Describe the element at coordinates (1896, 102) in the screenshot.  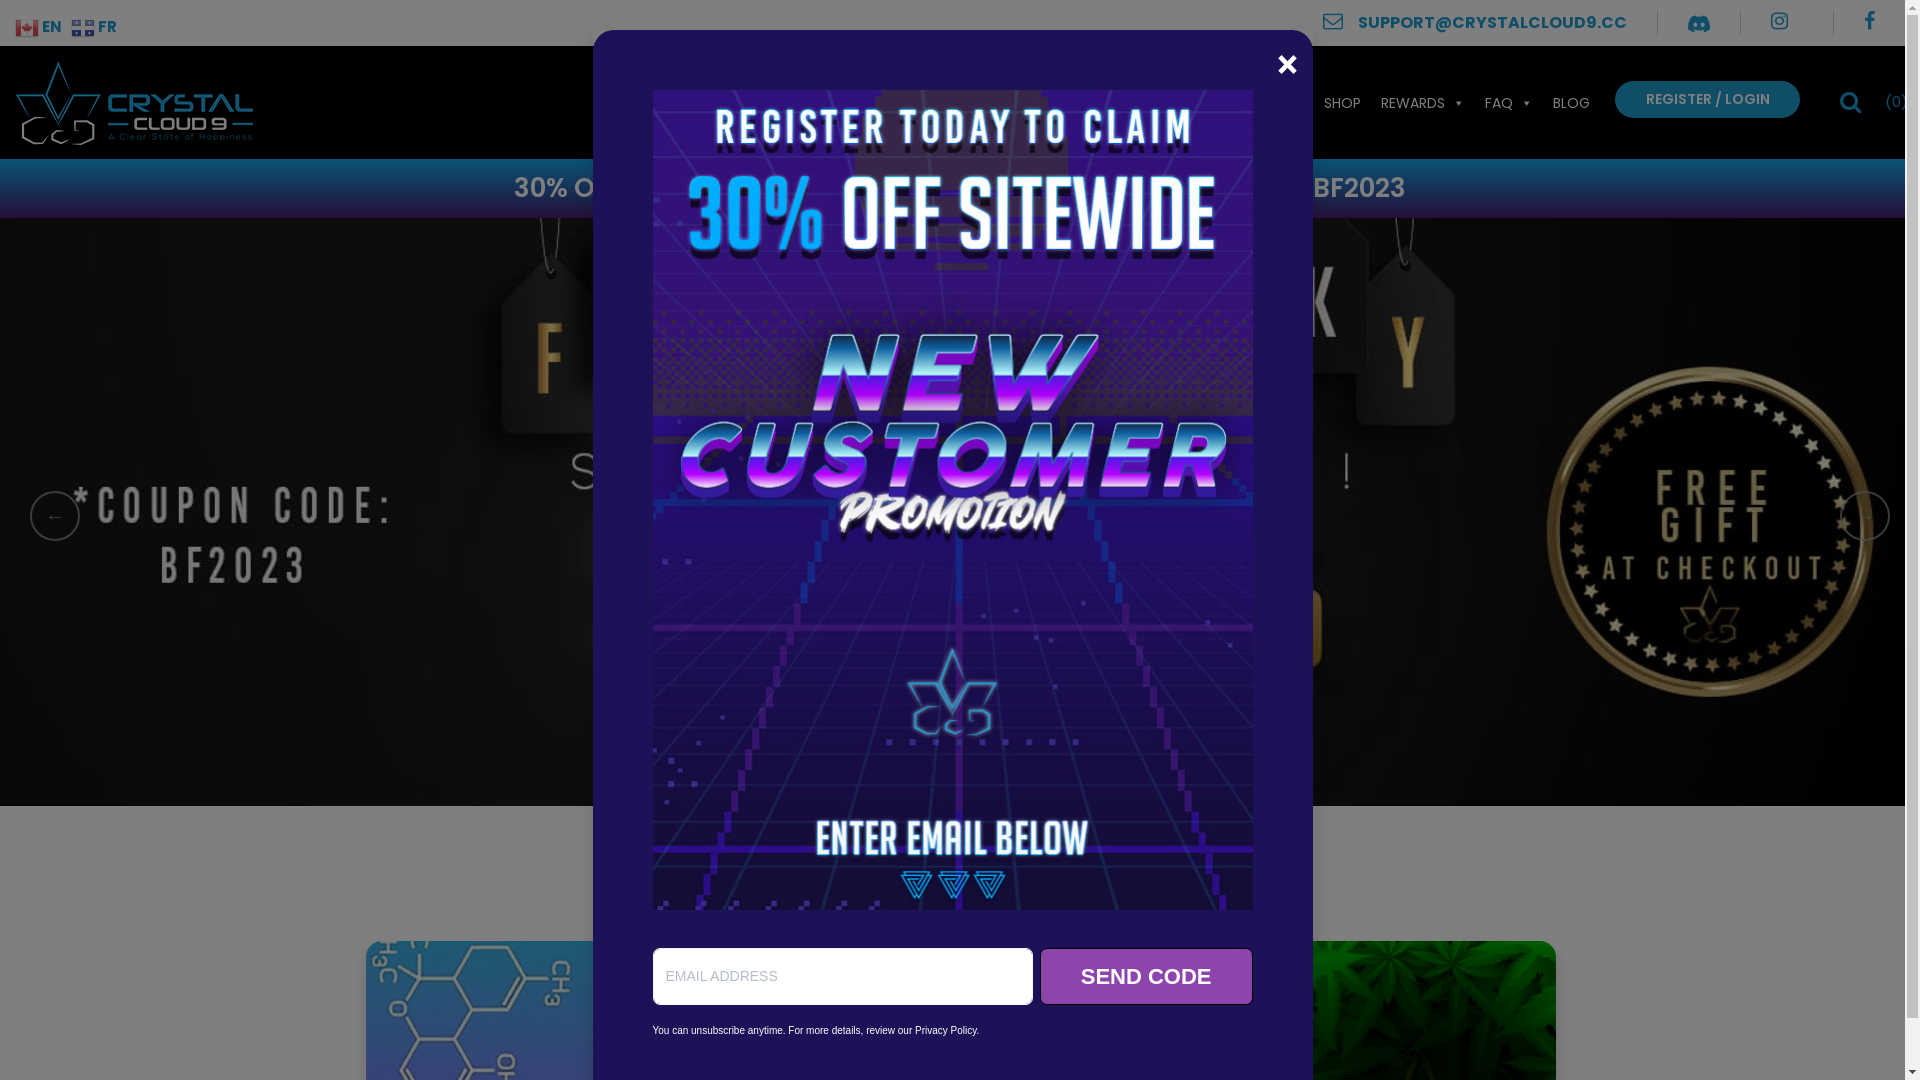
I see `(0)` at that location.